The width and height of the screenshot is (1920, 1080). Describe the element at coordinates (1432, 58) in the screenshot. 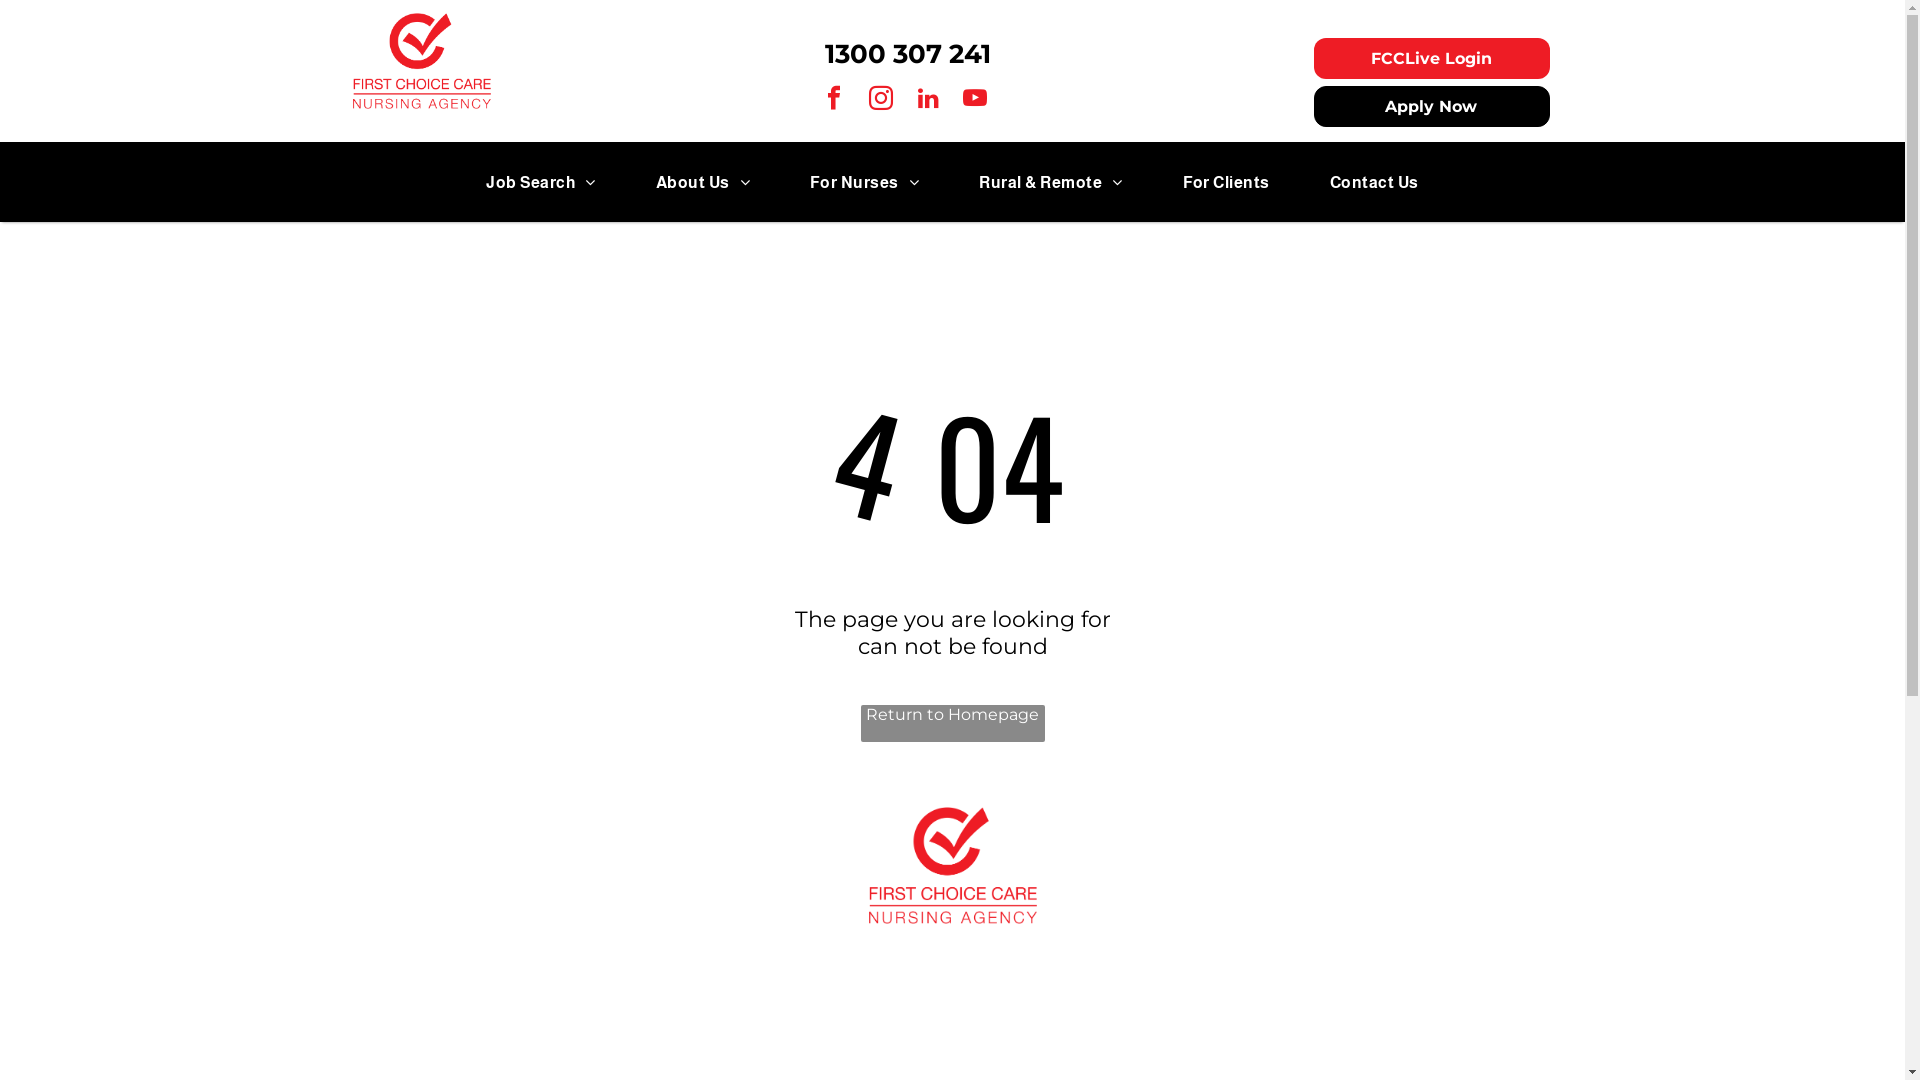

I see `FCCLive Login` at that location.